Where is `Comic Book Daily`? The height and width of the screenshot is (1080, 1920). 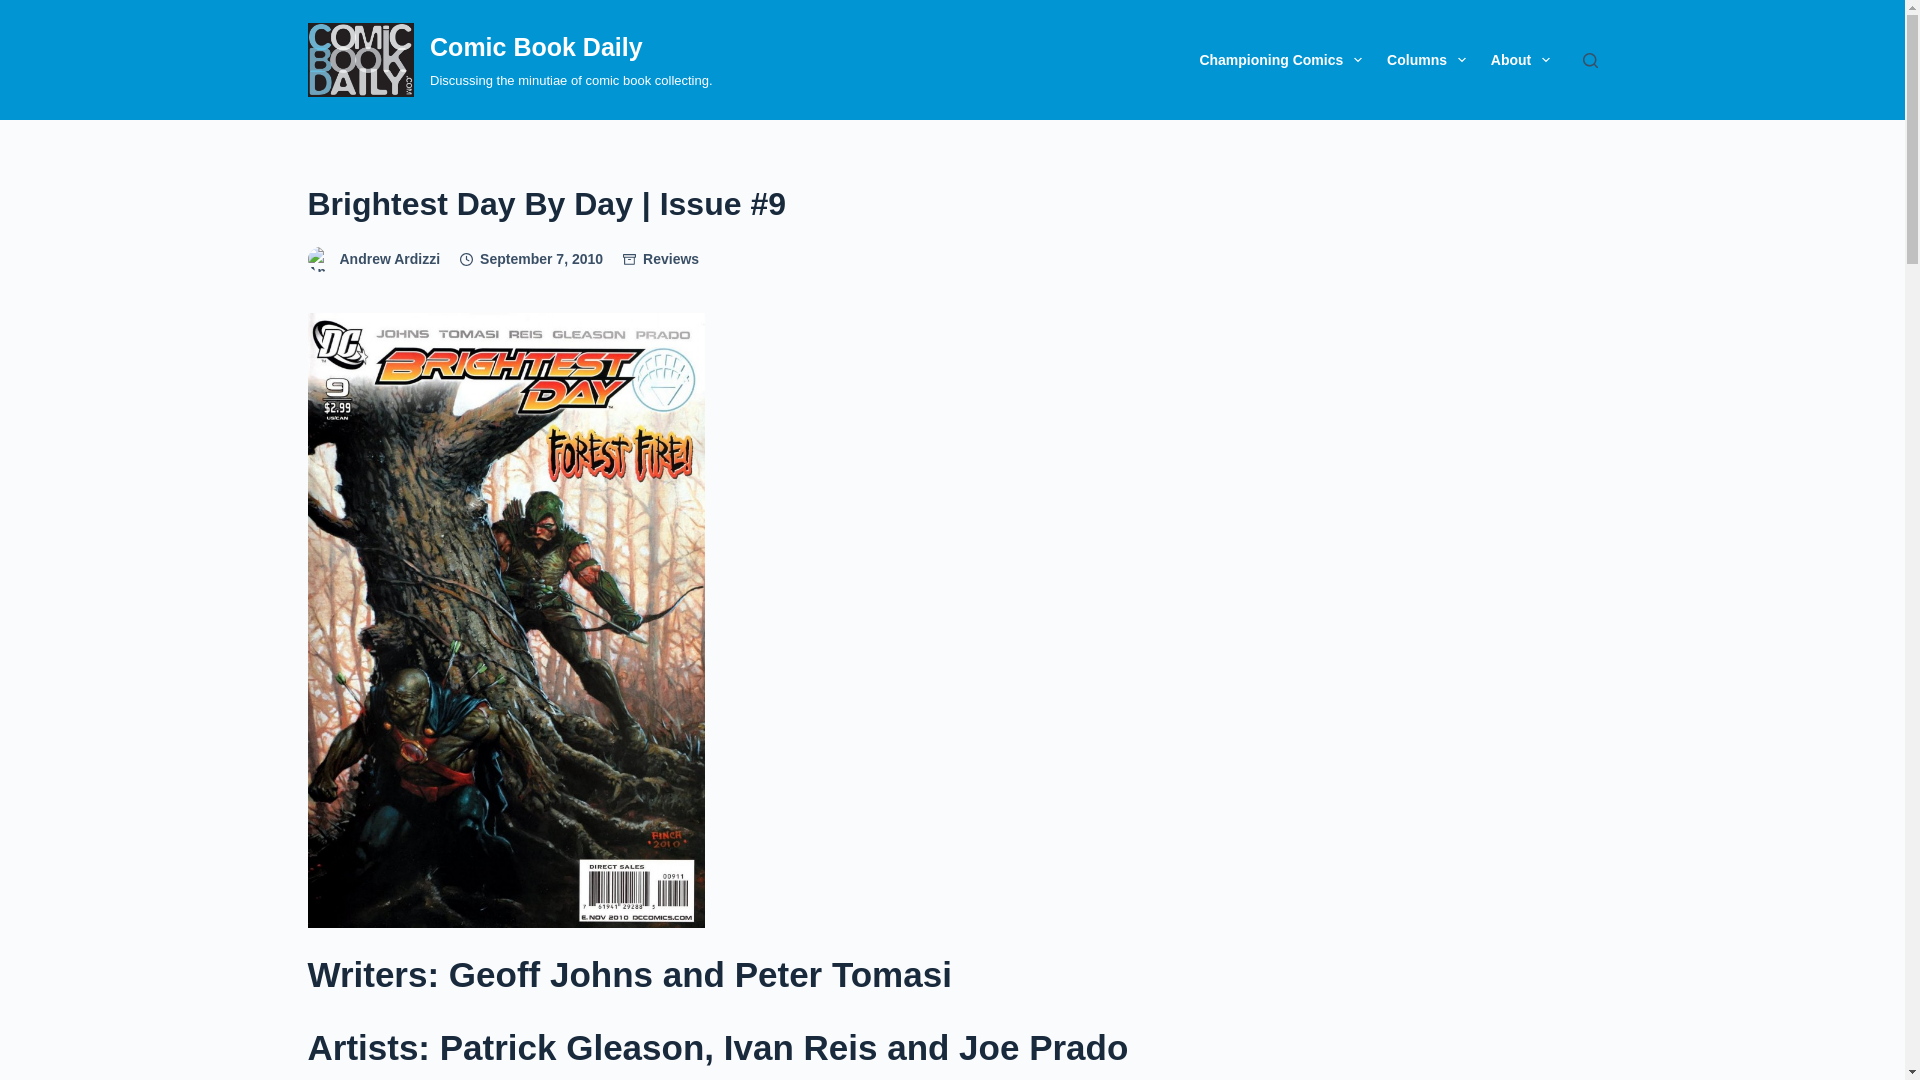
Comic Book Daily is located at coordinates (536, 46).